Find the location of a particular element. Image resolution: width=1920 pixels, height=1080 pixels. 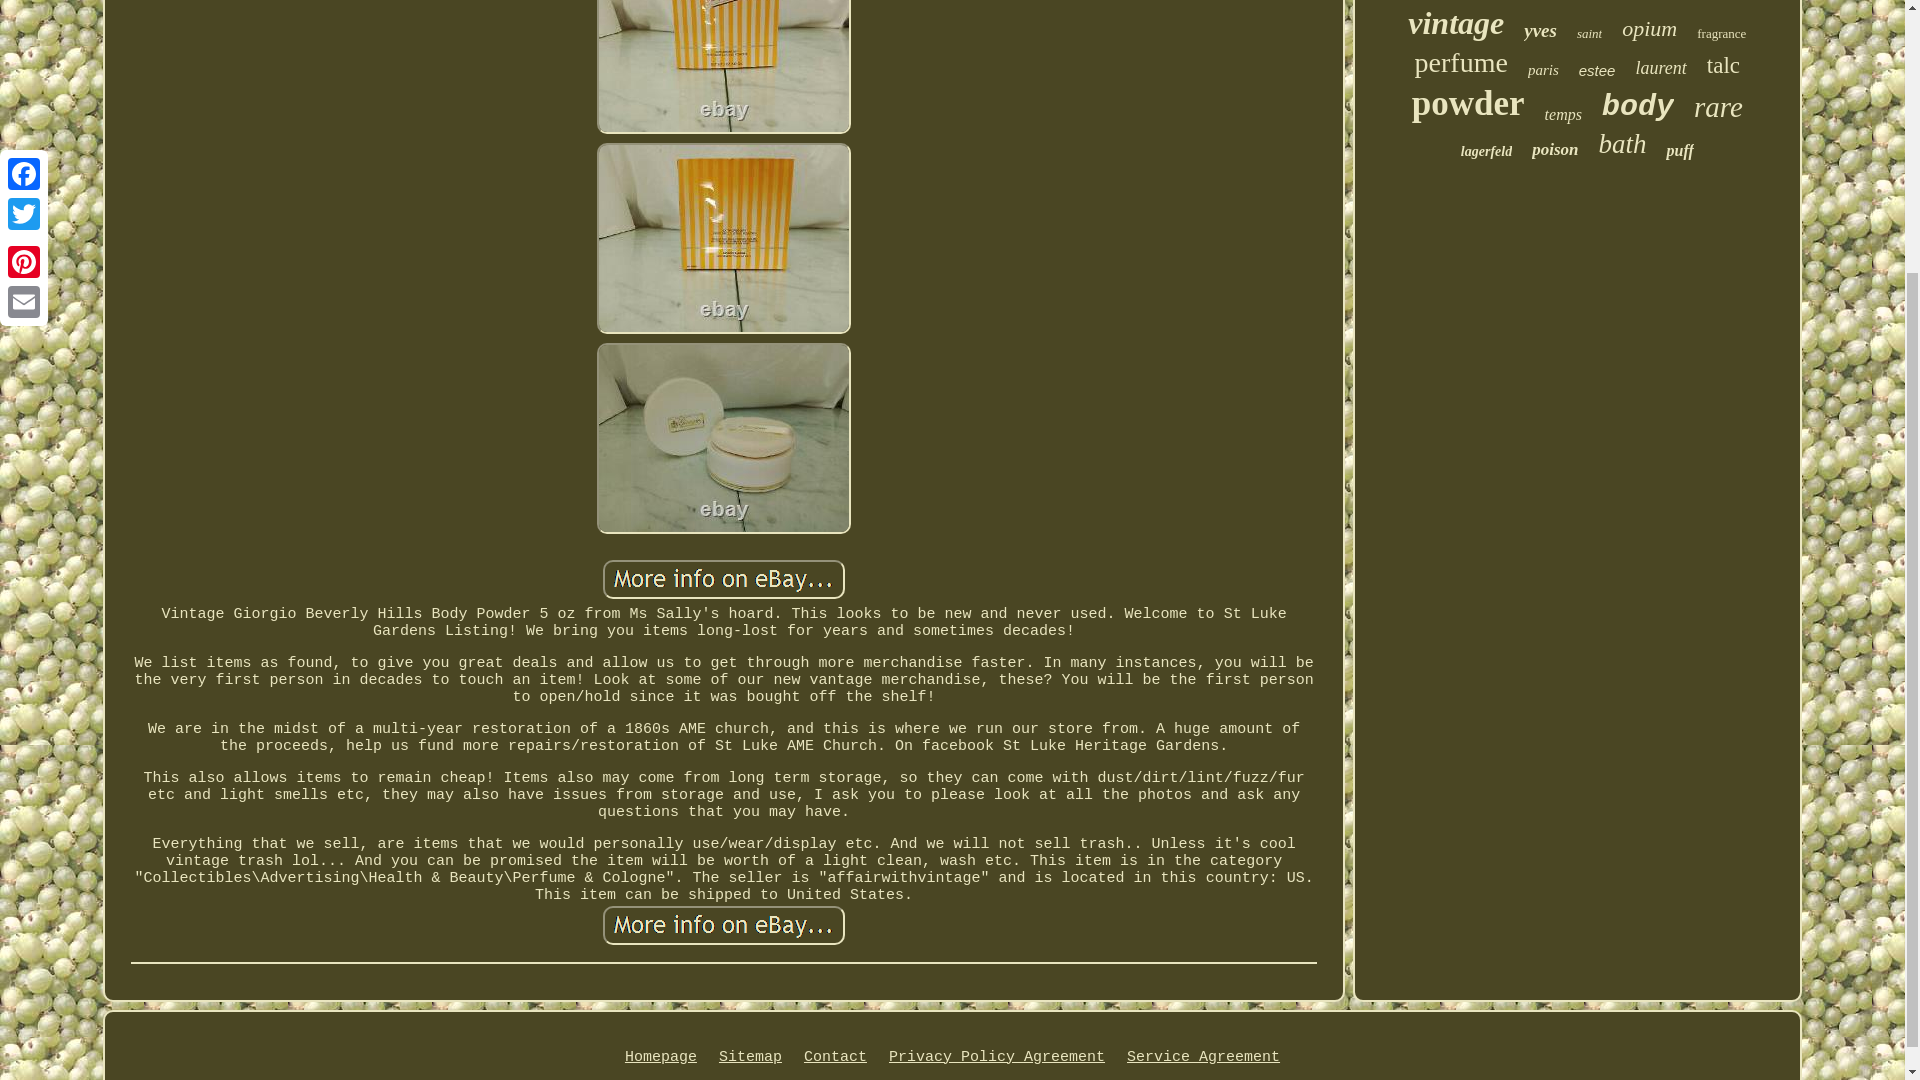

perfume is located at coordinates (1461, 62).